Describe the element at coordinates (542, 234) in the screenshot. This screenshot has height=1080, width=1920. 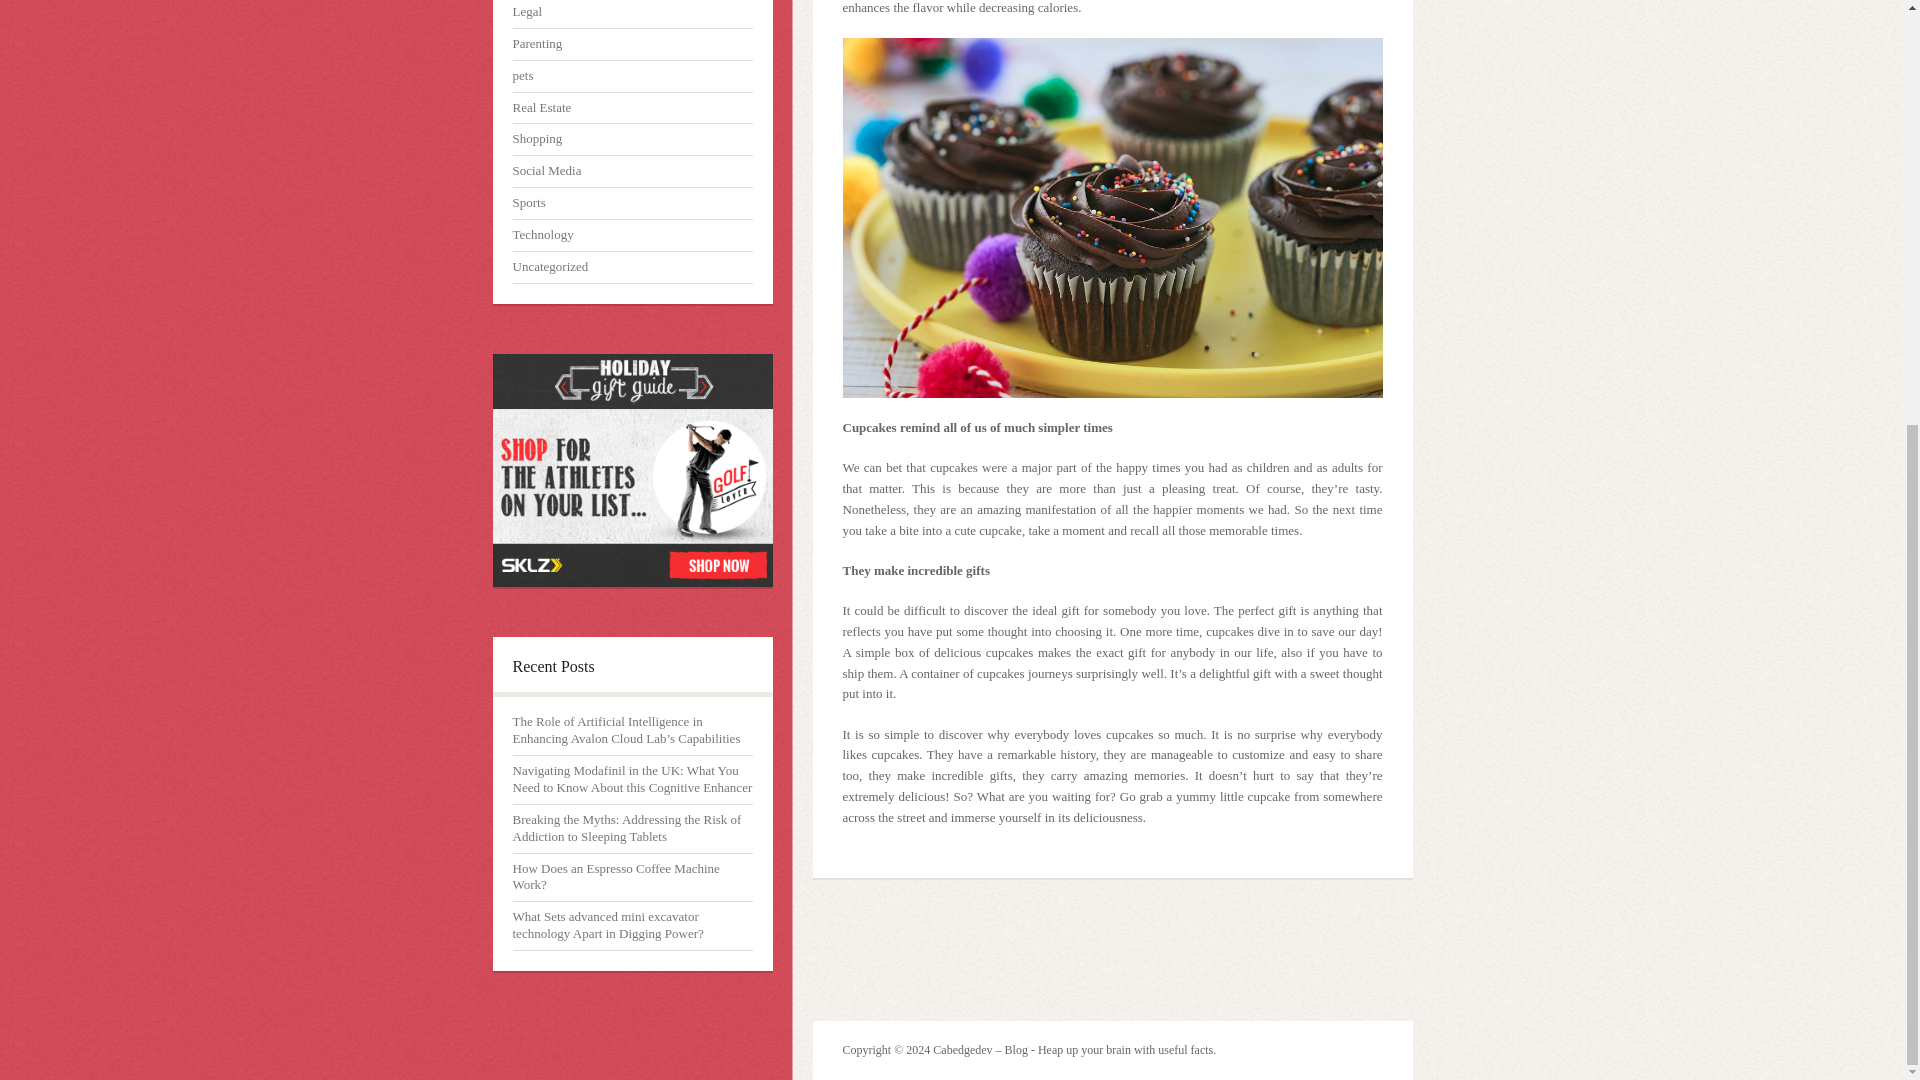
I see `Technology` at that location.